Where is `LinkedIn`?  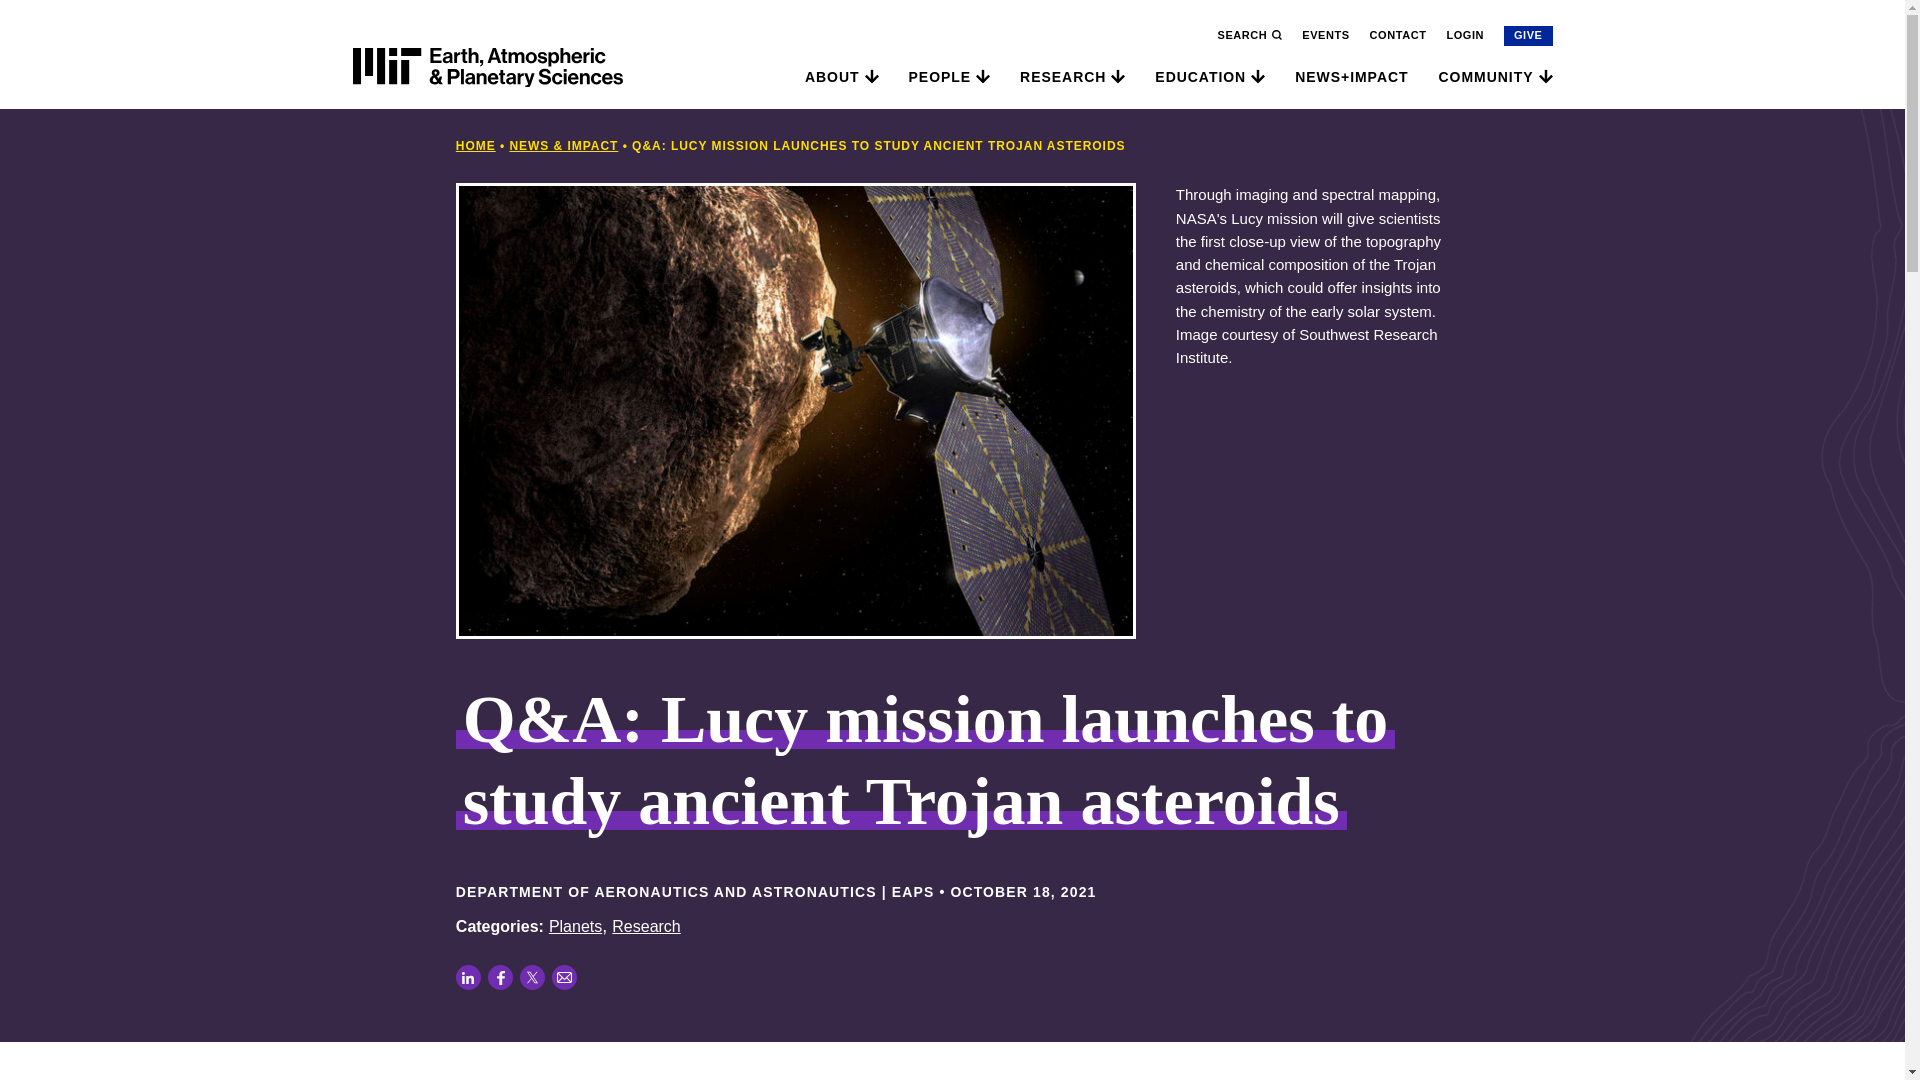
LinkedIn is located at coordinates (468, 978).